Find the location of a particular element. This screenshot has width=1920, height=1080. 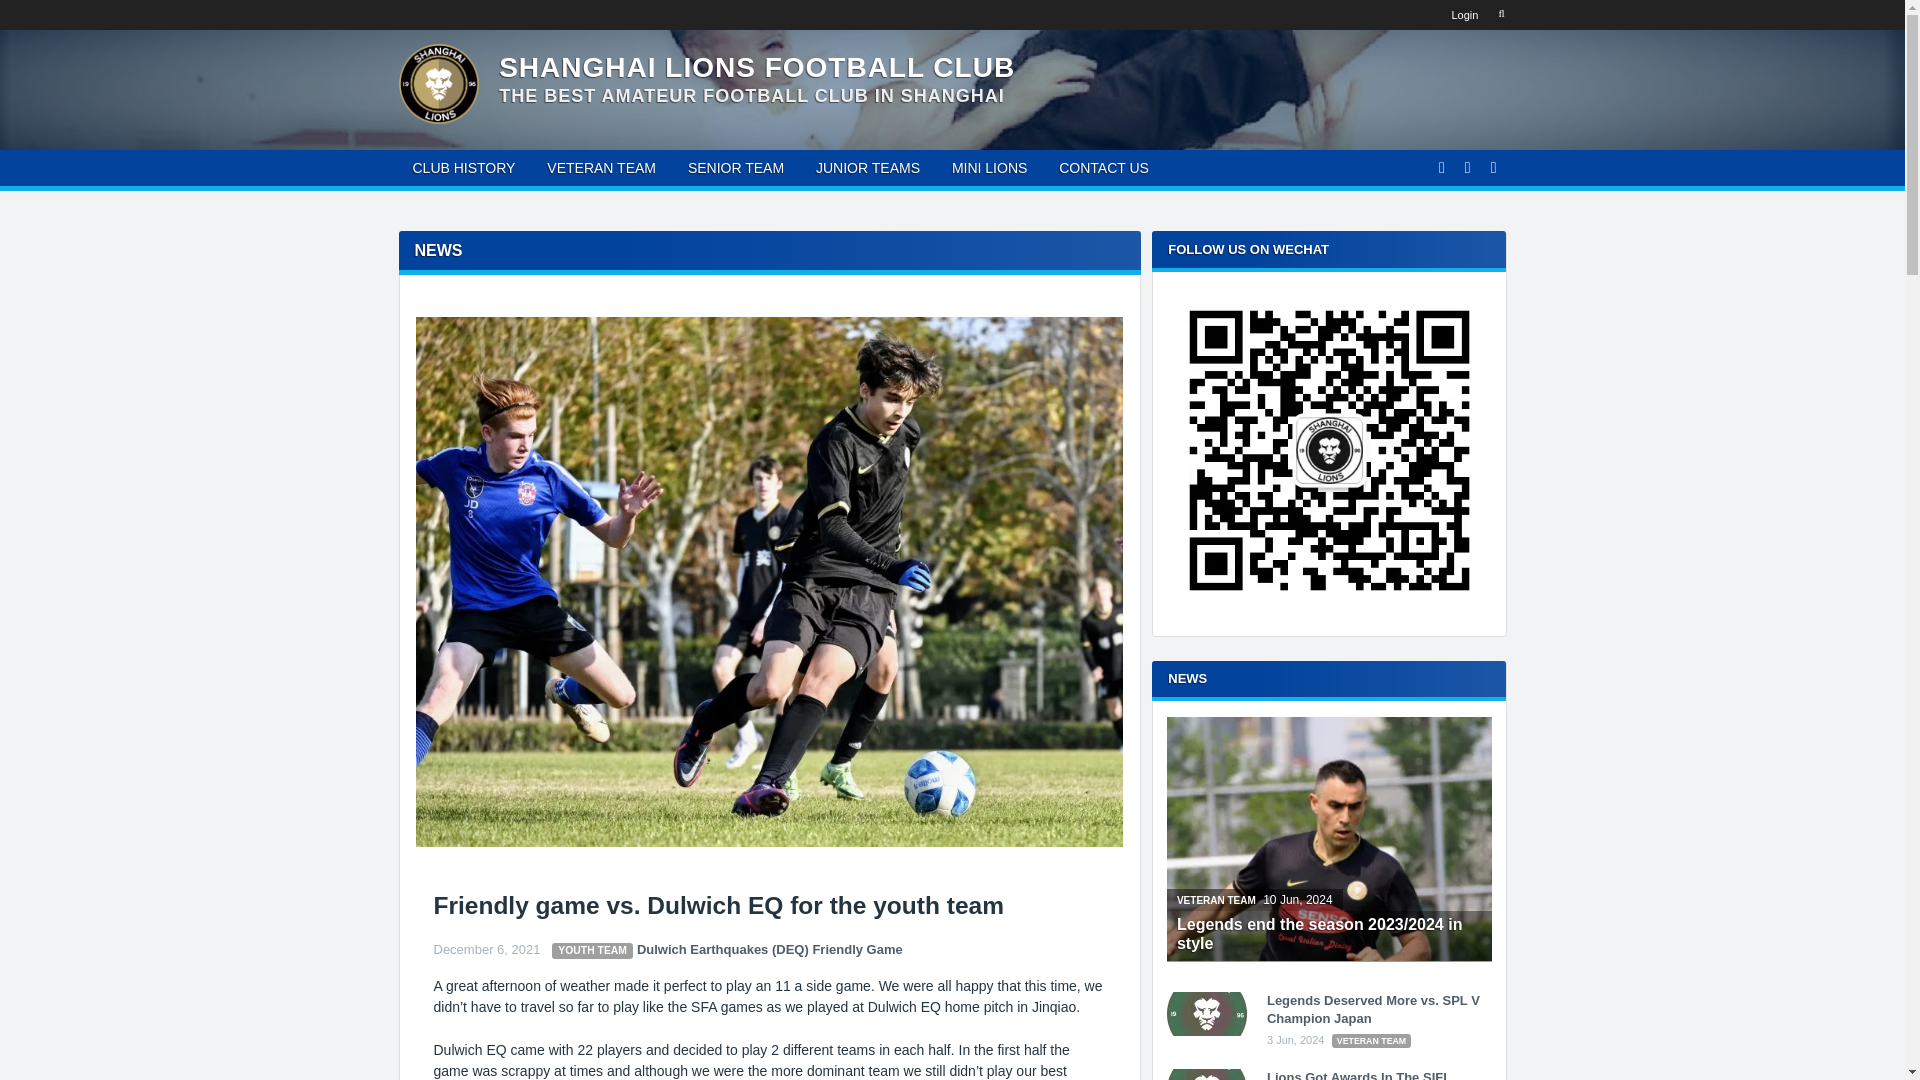

Shanghai Lions Football Club is located at coordinates (757, 67).